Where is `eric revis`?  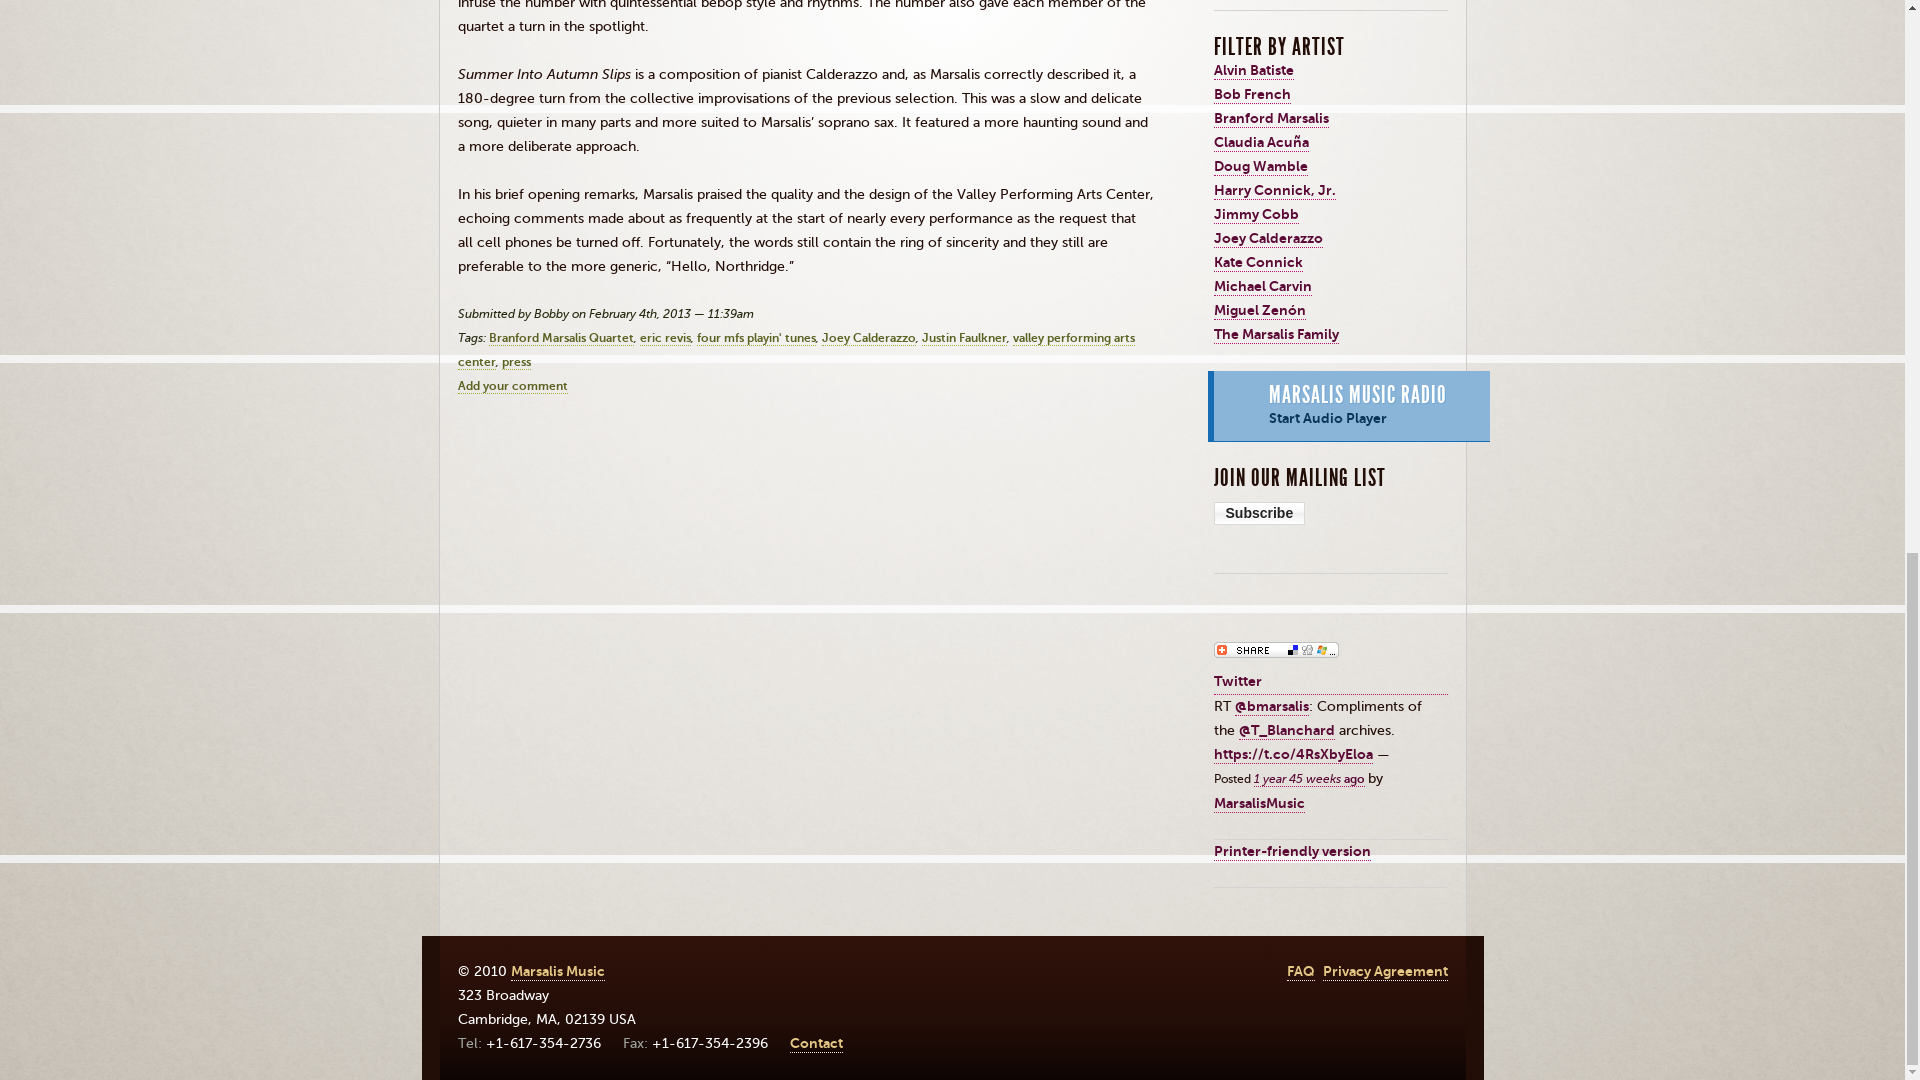
eric revis is located at coordinates (665, 338).